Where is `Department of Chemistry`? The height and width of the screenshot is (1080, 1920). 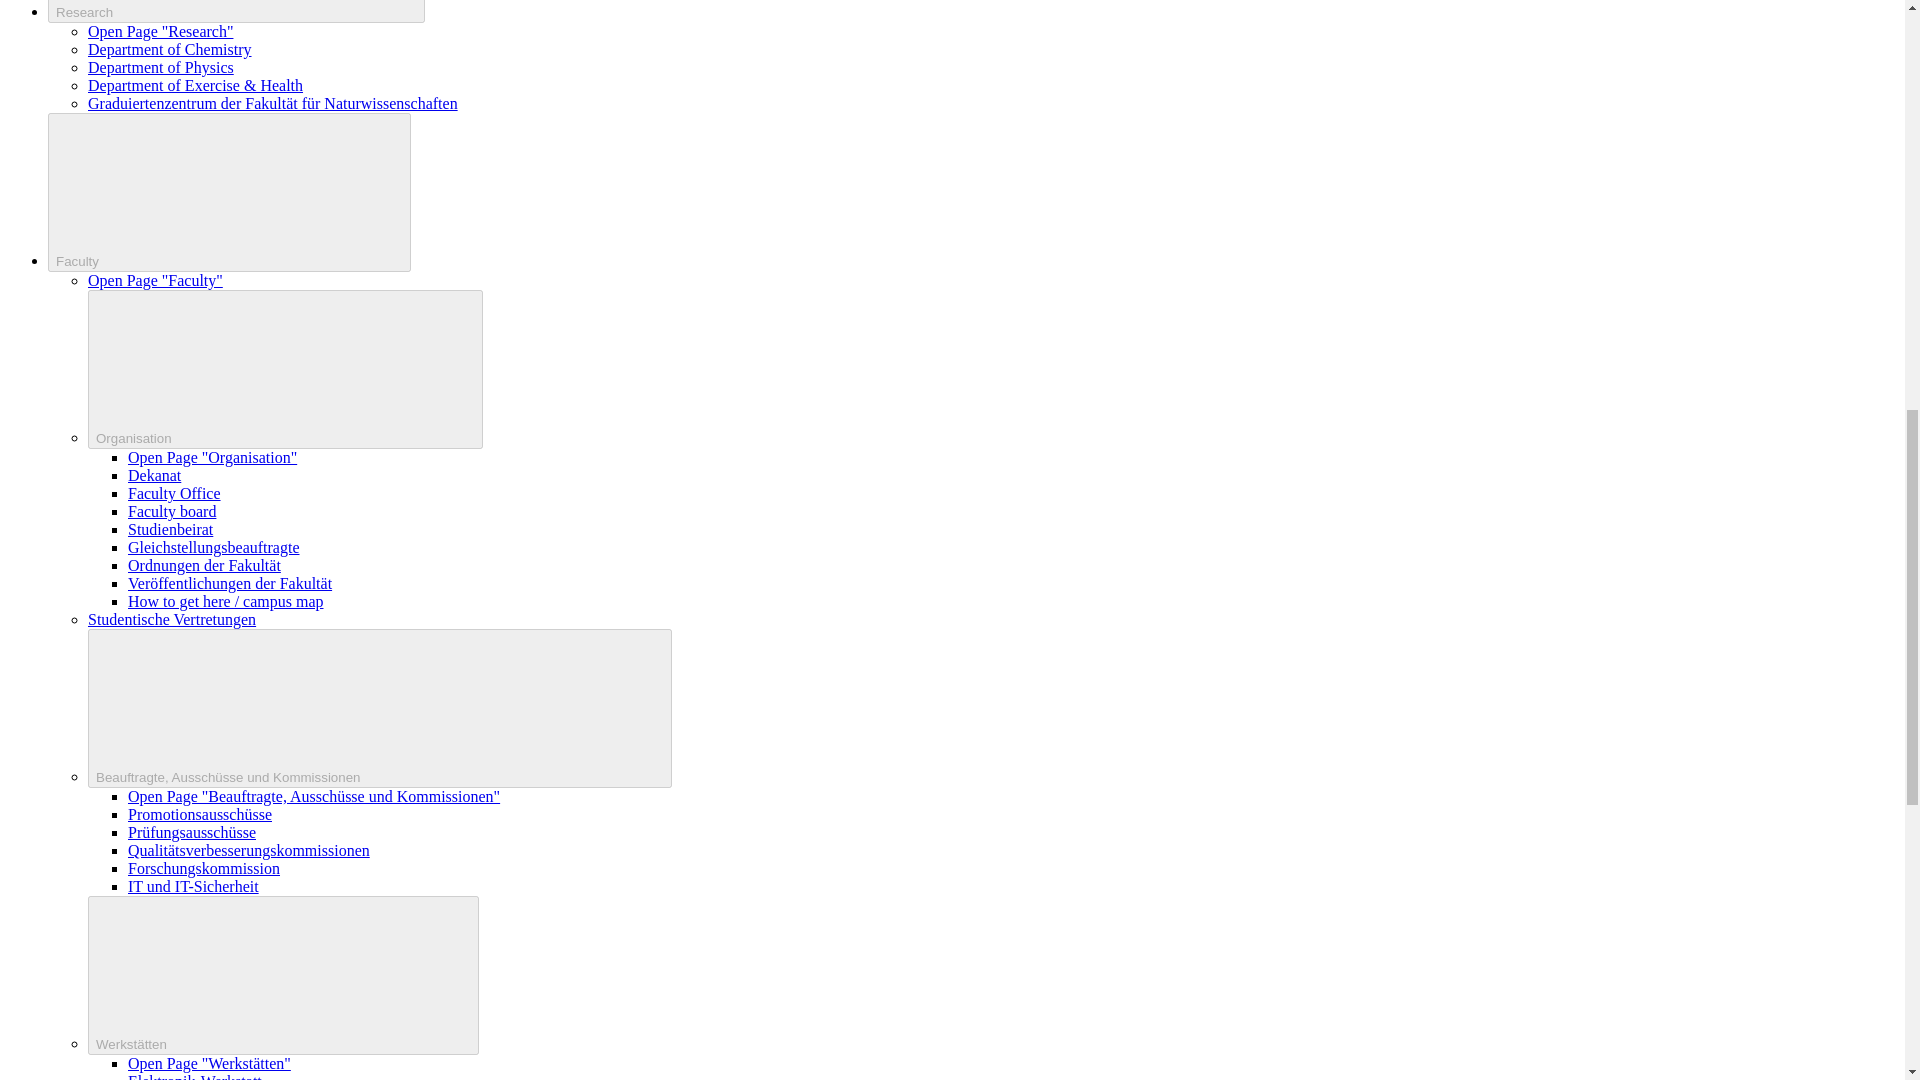
Department of Chemistry is located at coordinates (170, 50).